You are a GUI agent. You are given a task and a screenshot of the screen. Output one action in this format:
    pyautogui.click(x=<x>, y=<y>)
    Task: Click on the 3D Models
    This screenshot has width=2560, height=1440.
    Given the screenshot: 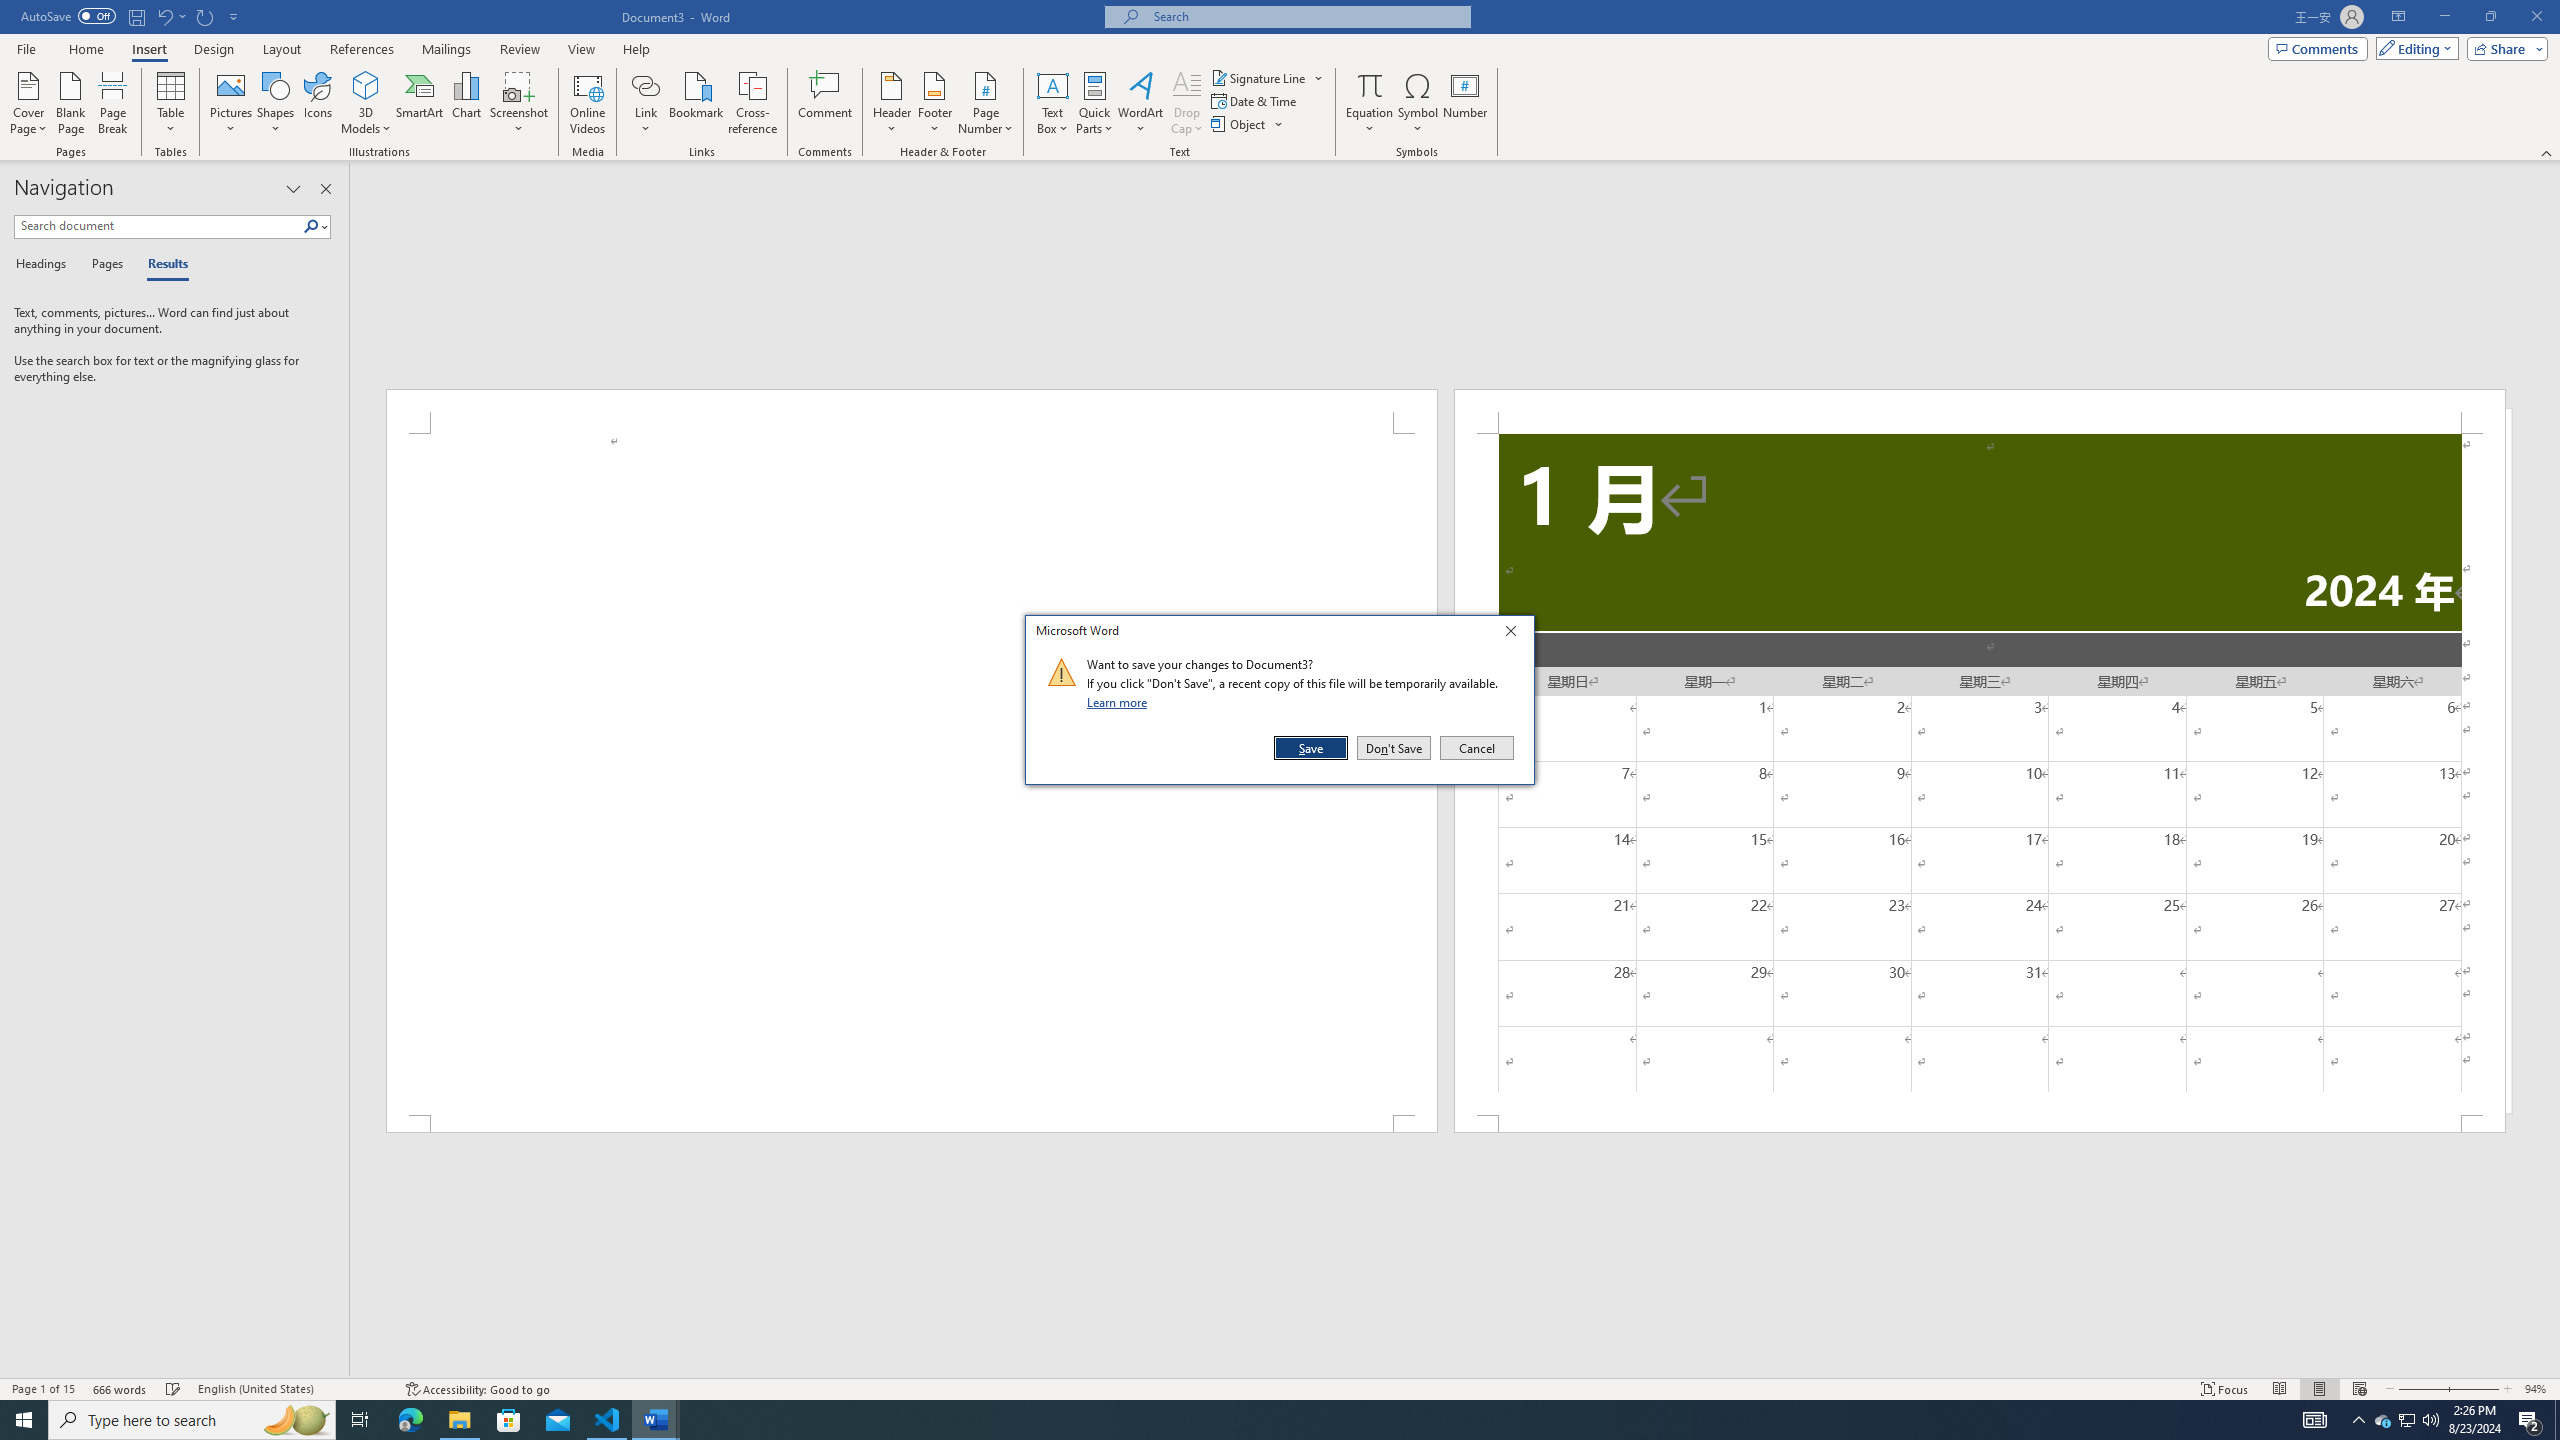 What is the action you would take?
    pyautogui.click(x=366, y=85)
    